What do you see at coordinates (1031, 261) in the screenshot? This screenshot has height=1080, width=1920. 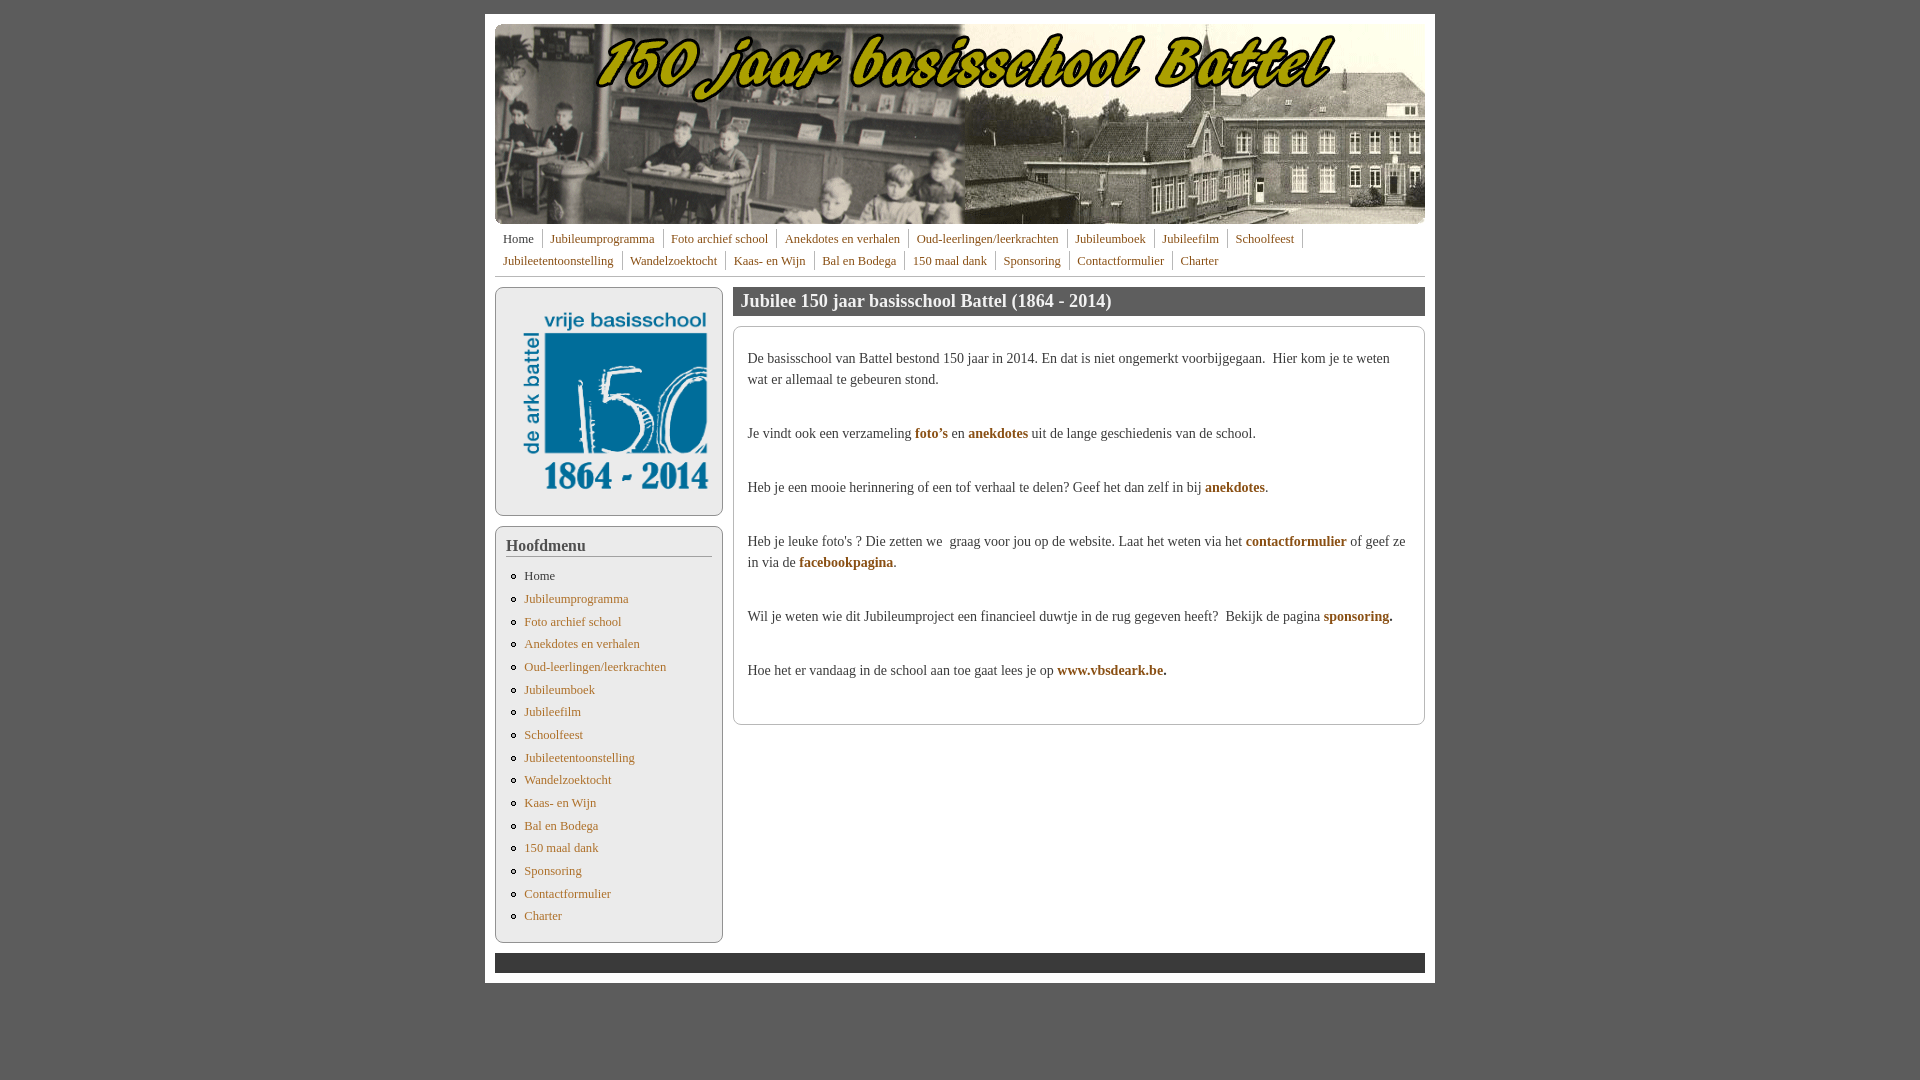 I see `Sponsoring` at bounding box center [1031, 261].